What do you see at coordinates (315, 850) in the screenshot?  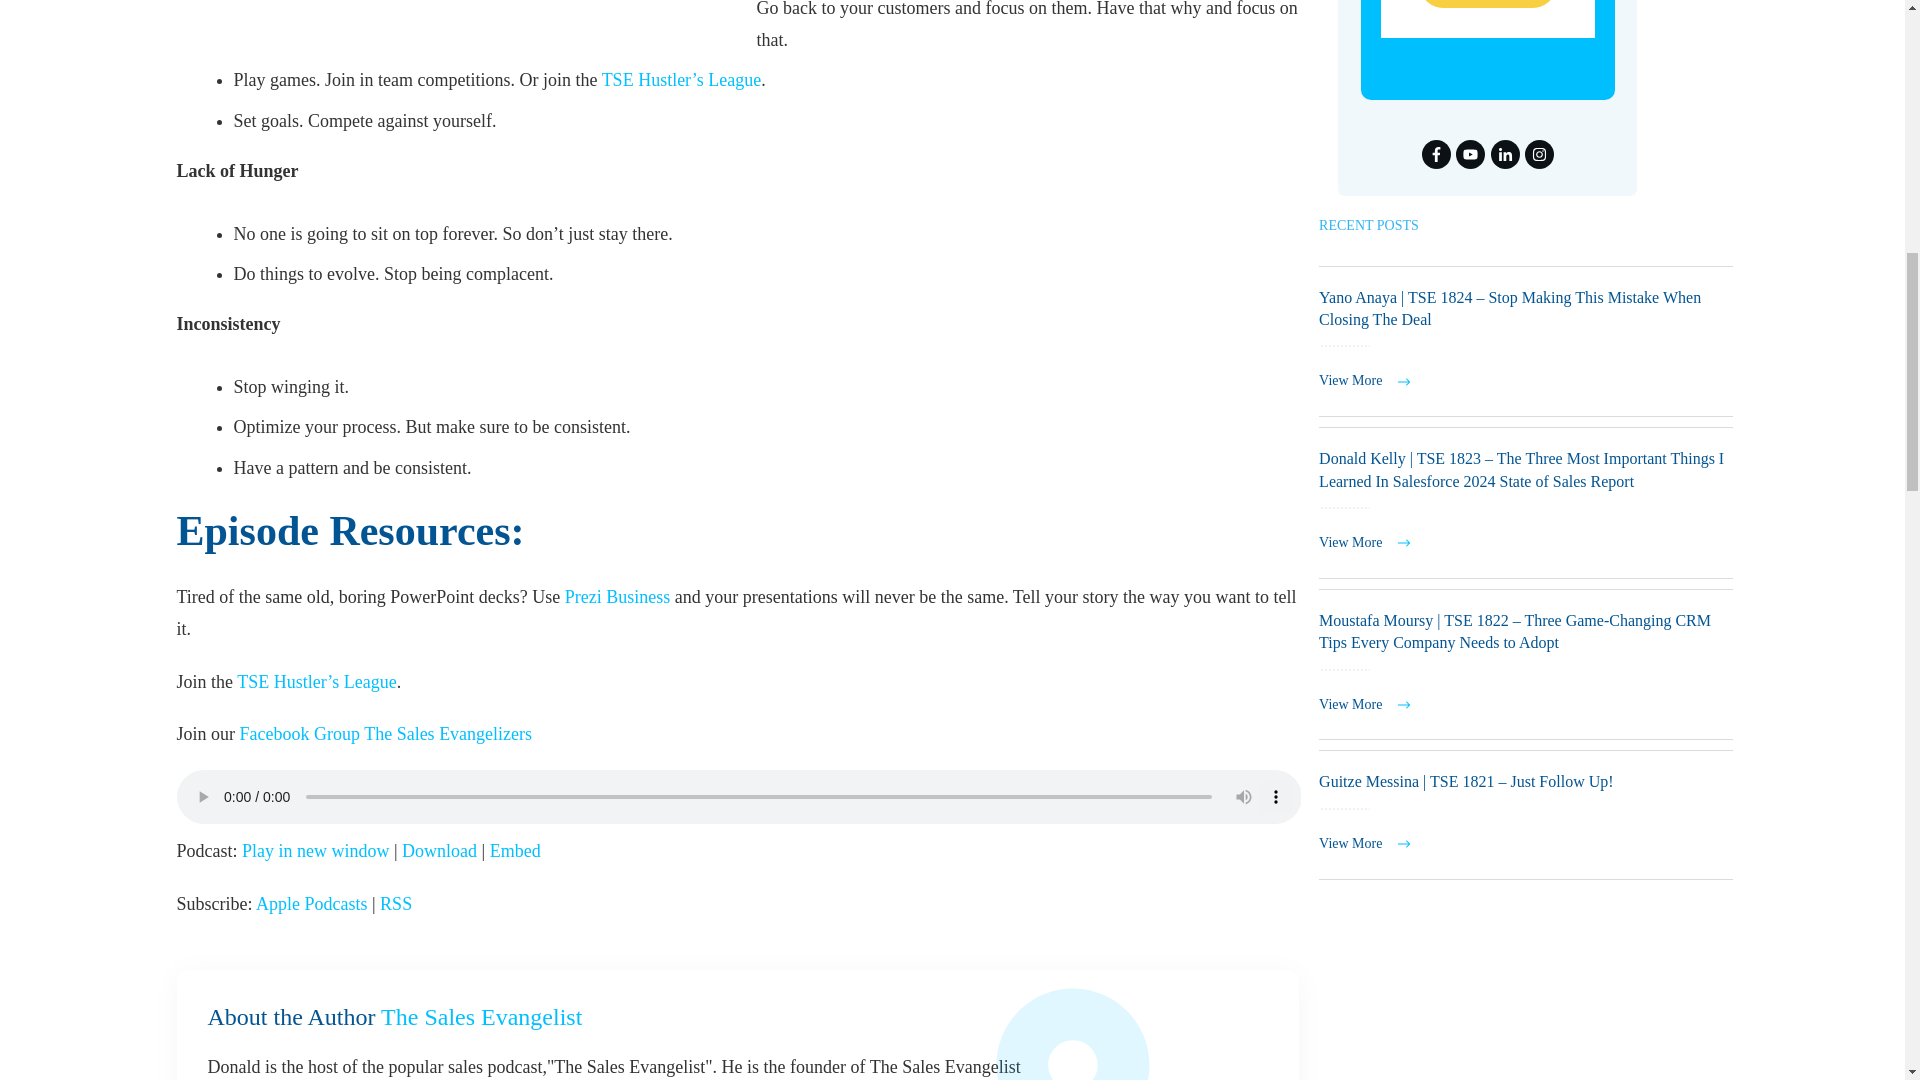 I see `Play in new window` at bounding box center [315, 850].